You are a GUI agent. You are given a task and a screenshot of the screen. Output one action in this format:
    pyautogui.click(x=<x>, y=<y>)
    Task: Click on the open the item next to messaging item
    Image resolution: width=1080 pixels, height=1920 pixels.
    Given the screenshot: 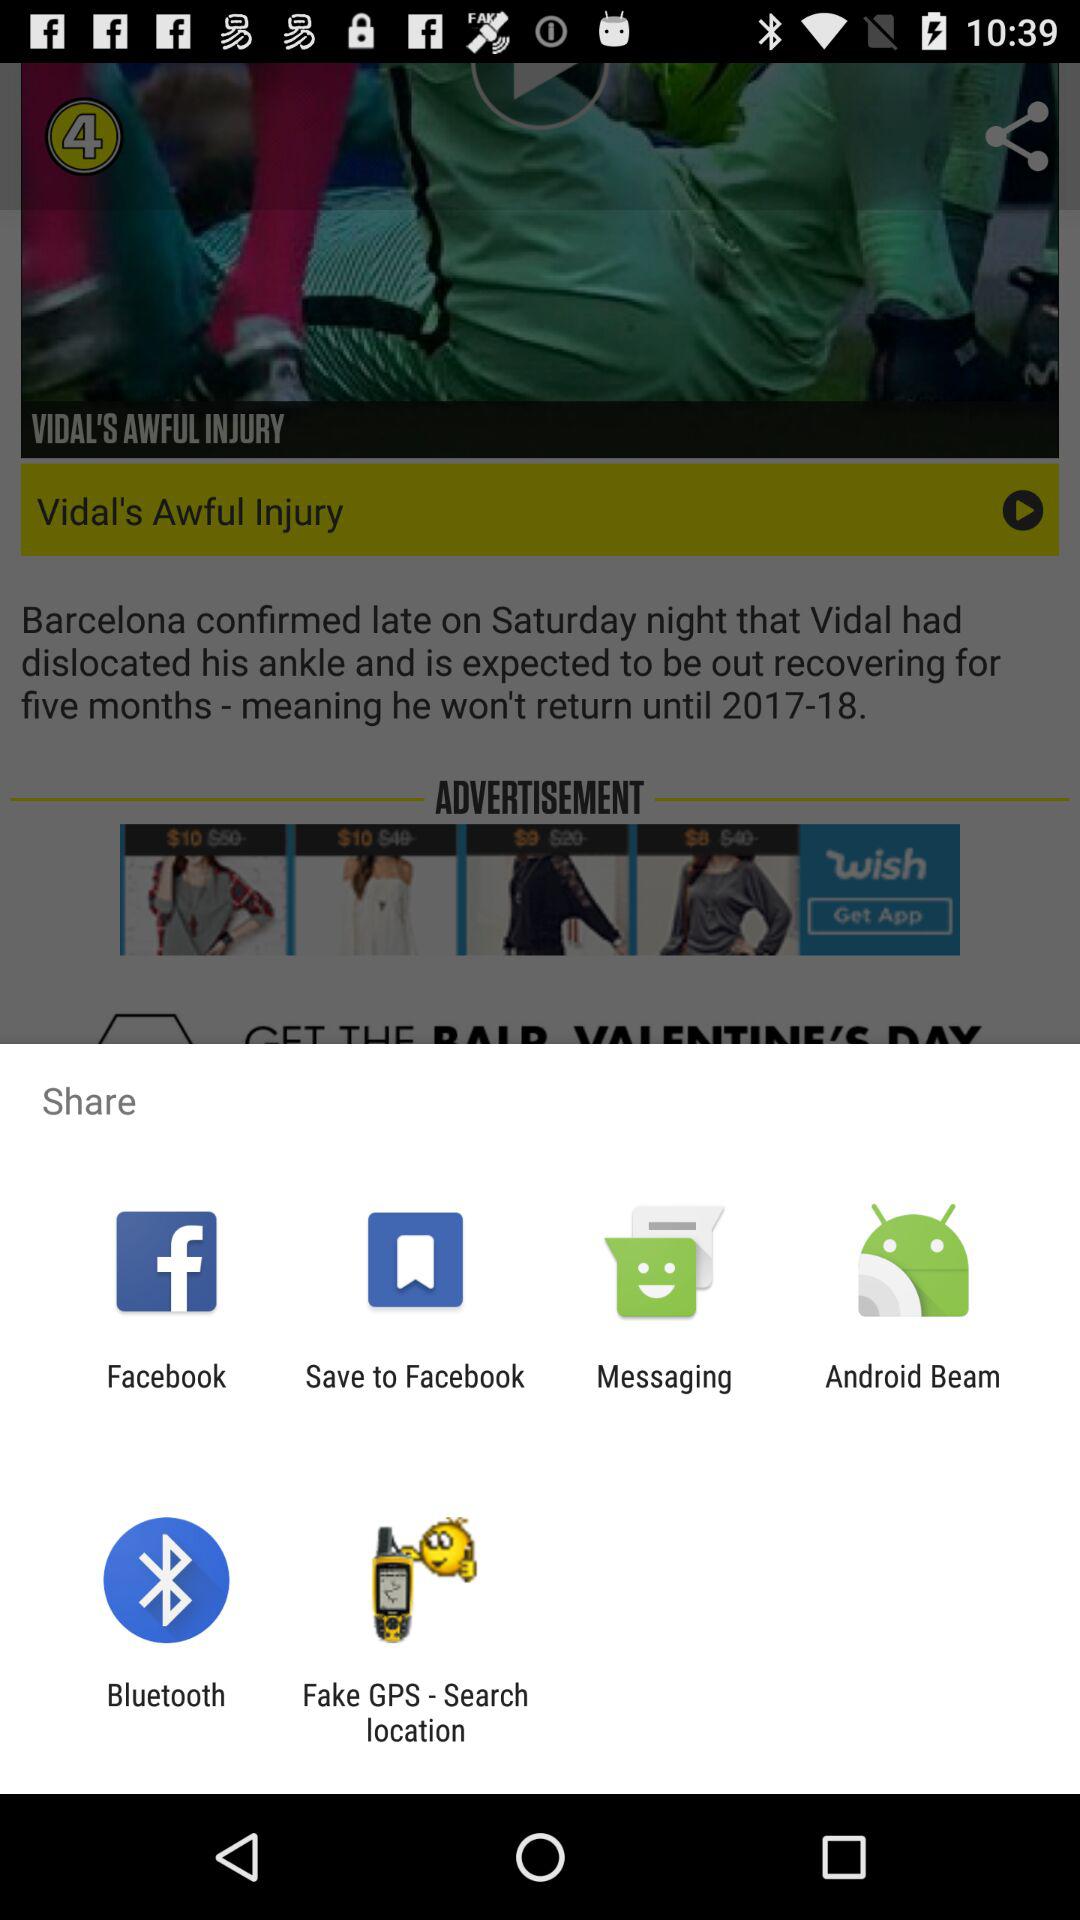 What is the action you would take?
    pyautogui.click(x=414, y=1393)
    